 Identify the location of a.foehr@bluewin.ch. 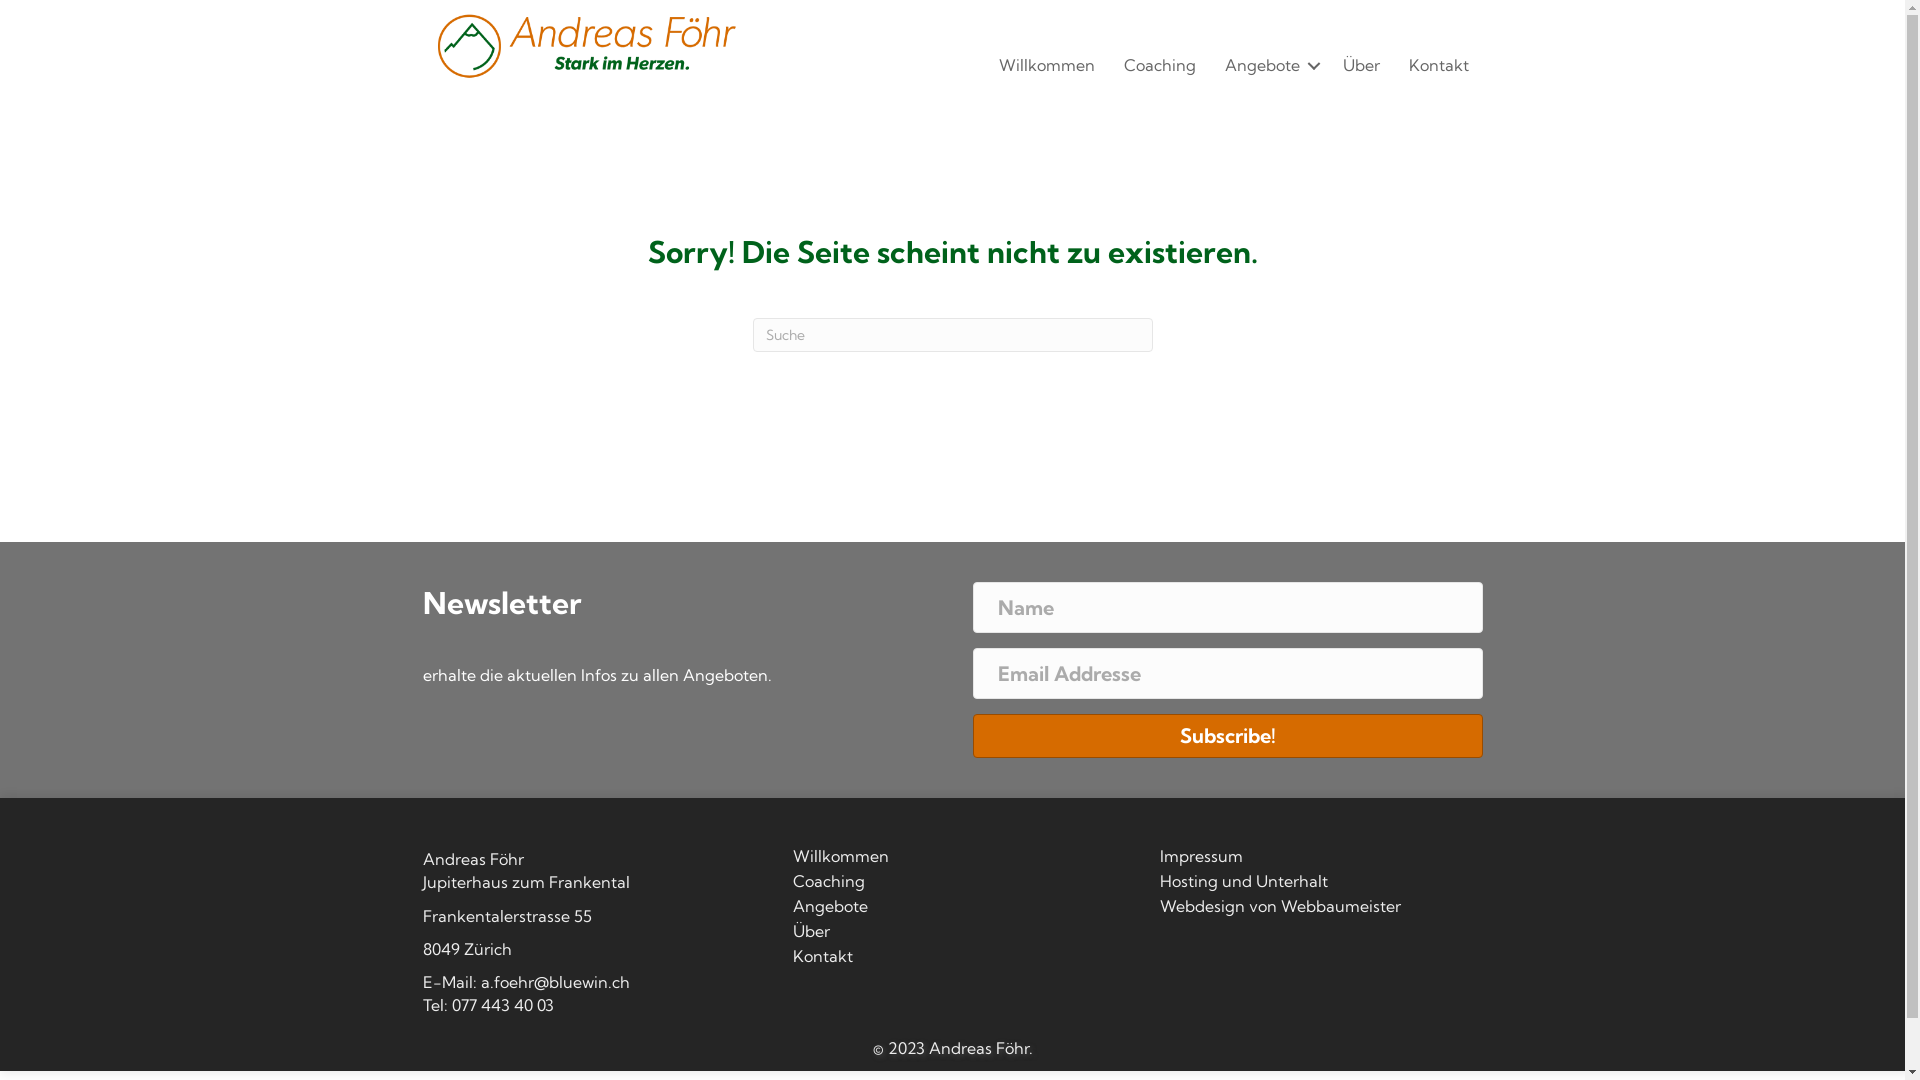
(554, 982).